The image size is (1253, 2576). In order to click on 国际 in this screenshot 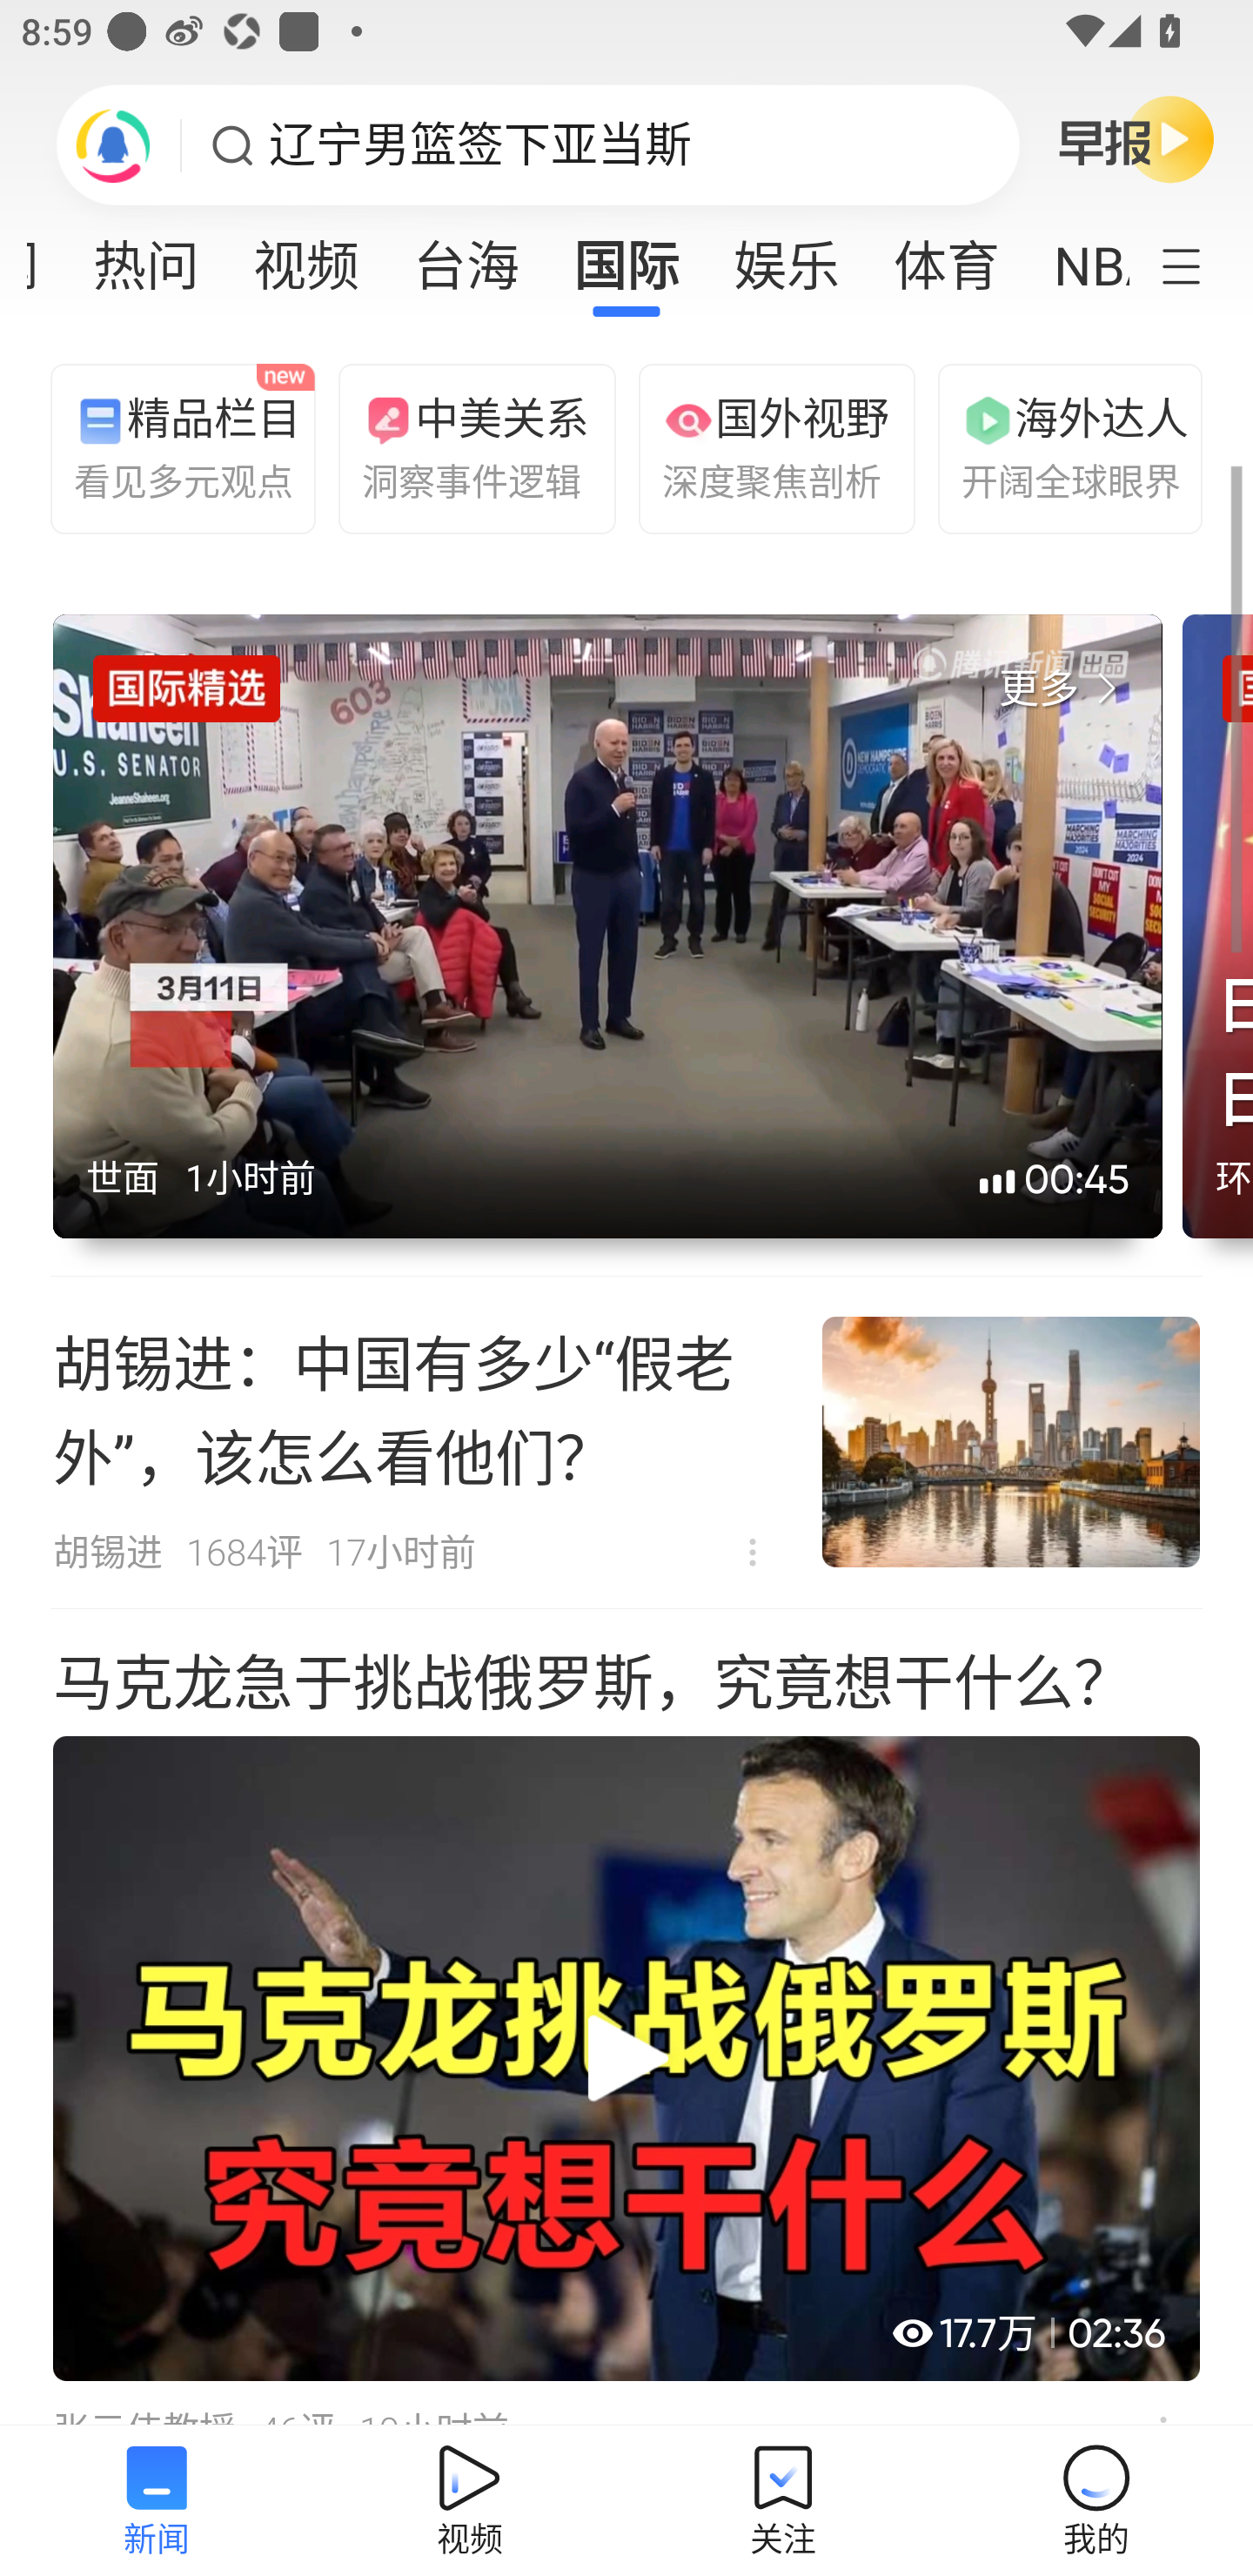, I will do `click(626, 256)`.